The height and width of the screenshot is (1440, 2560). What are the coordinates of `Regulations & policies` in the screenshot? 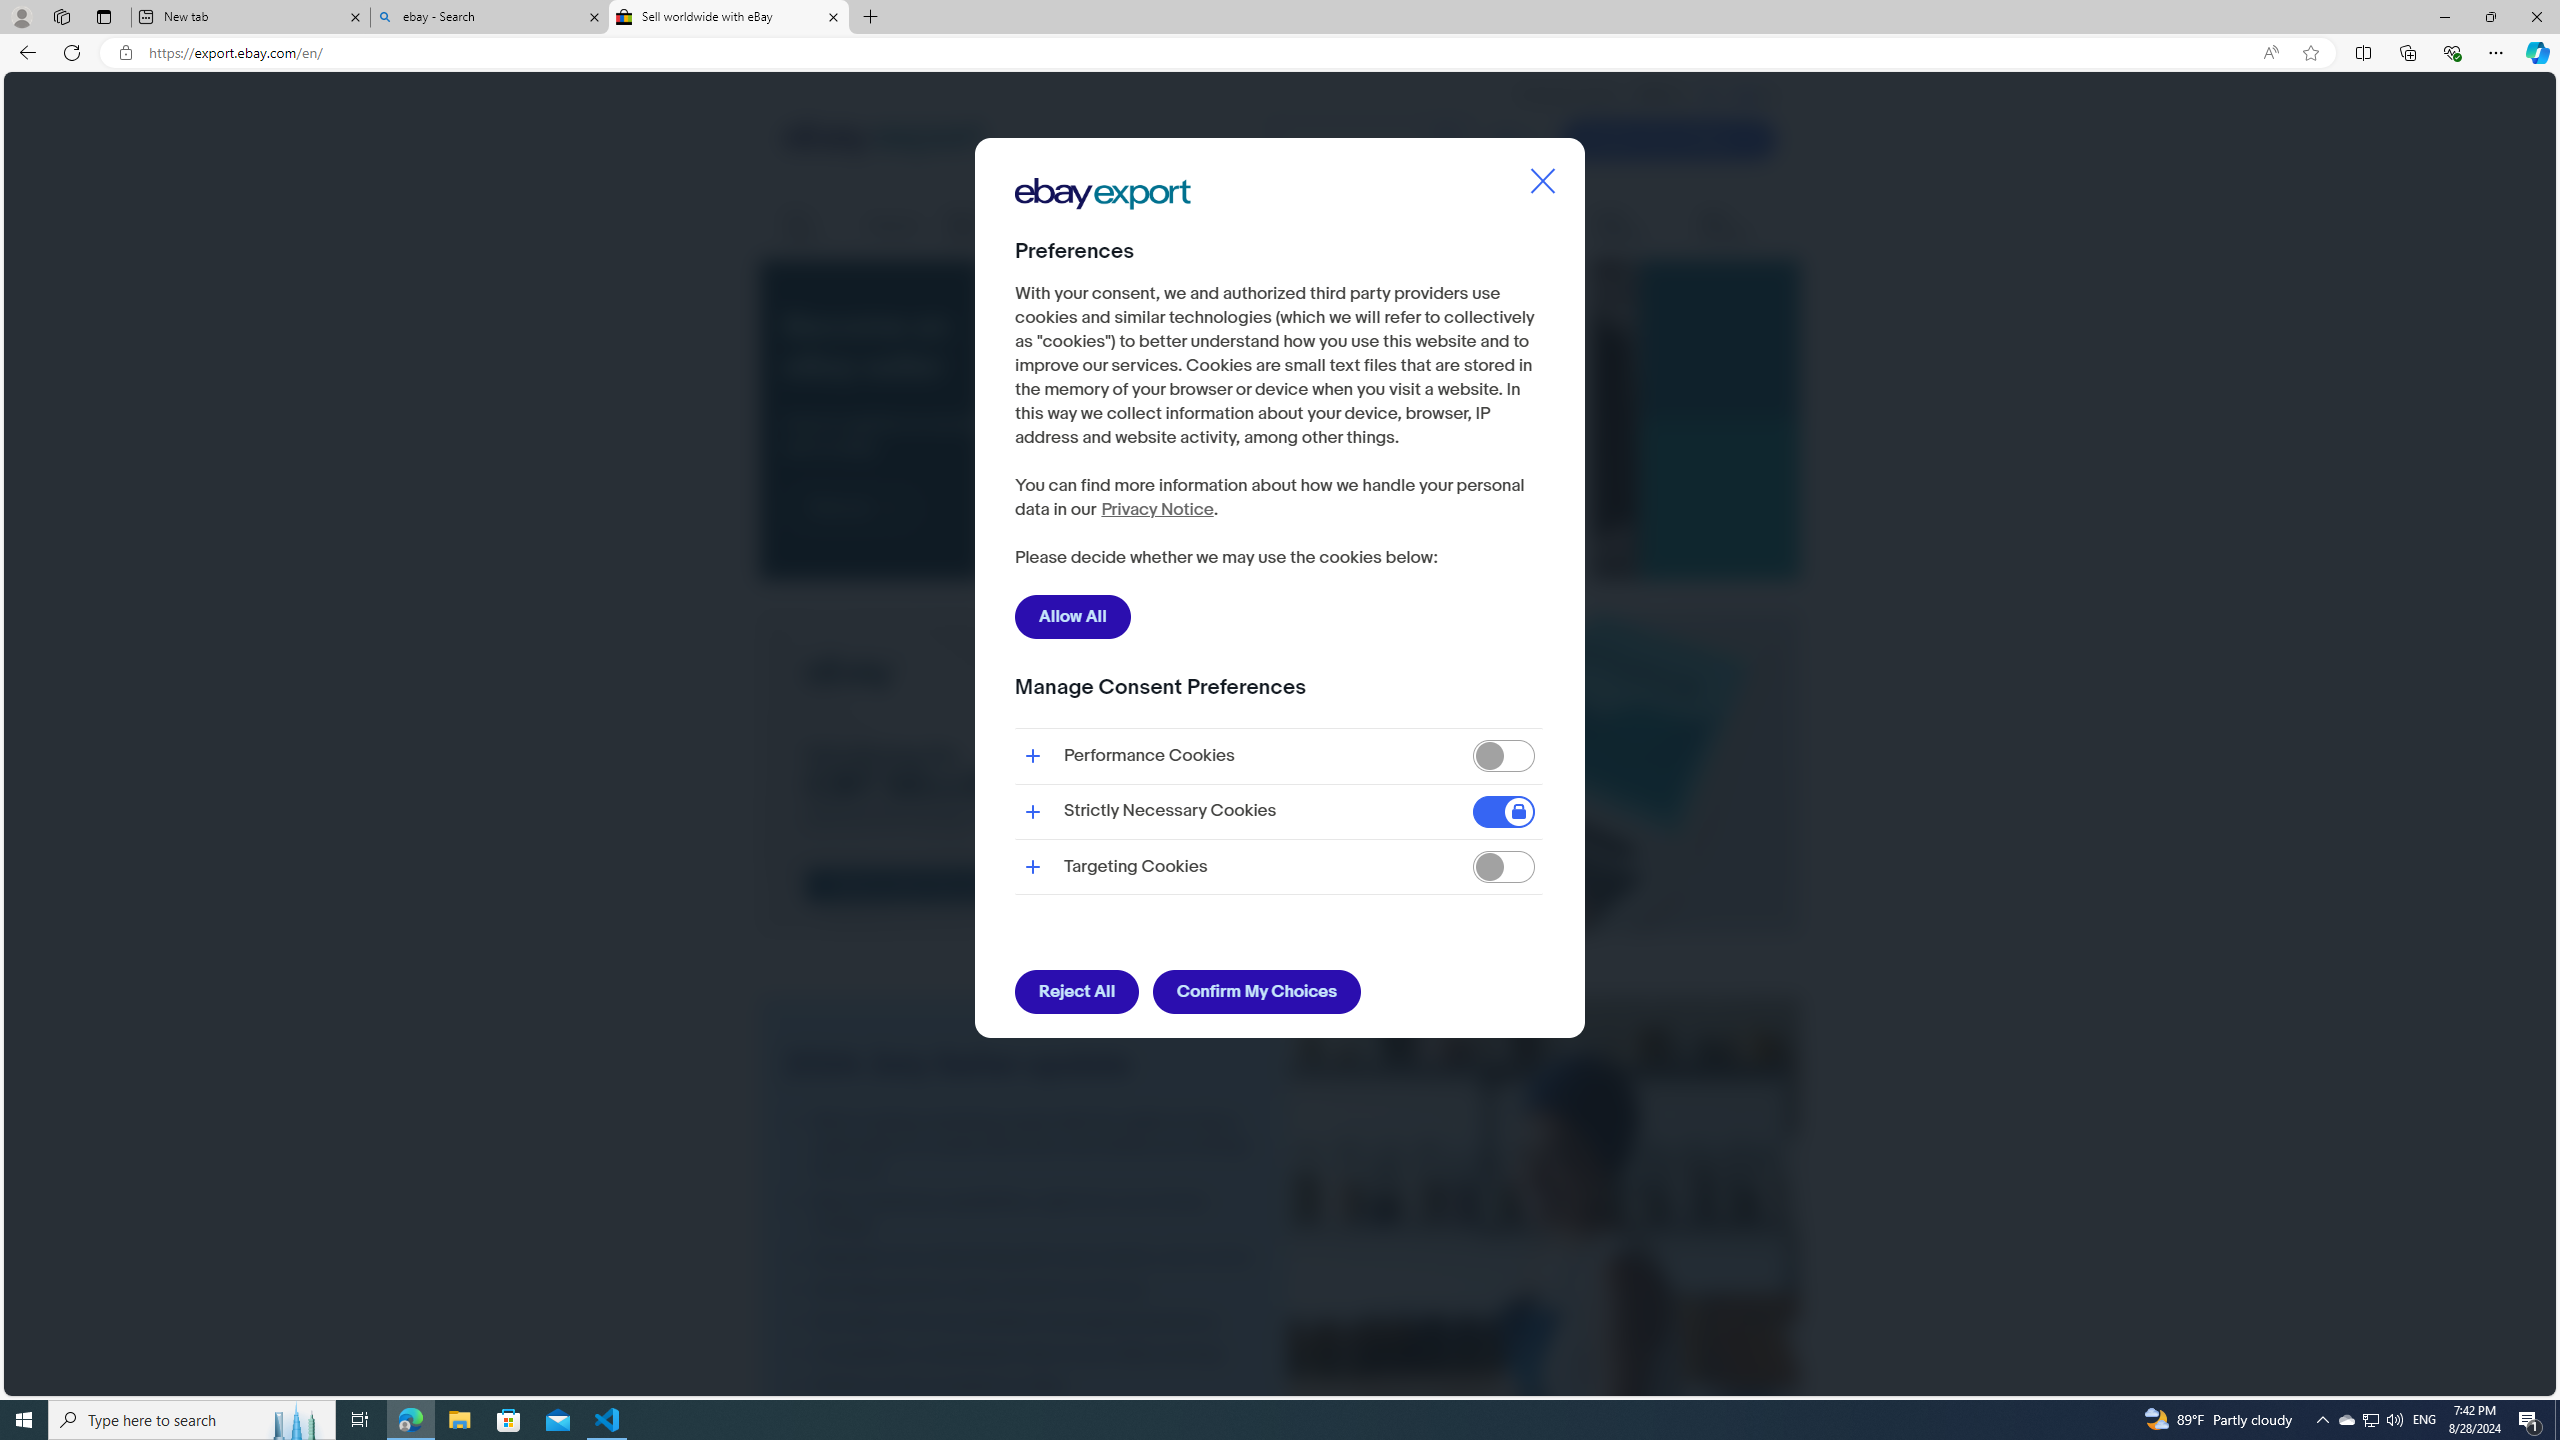 It's located at (1420, 226).